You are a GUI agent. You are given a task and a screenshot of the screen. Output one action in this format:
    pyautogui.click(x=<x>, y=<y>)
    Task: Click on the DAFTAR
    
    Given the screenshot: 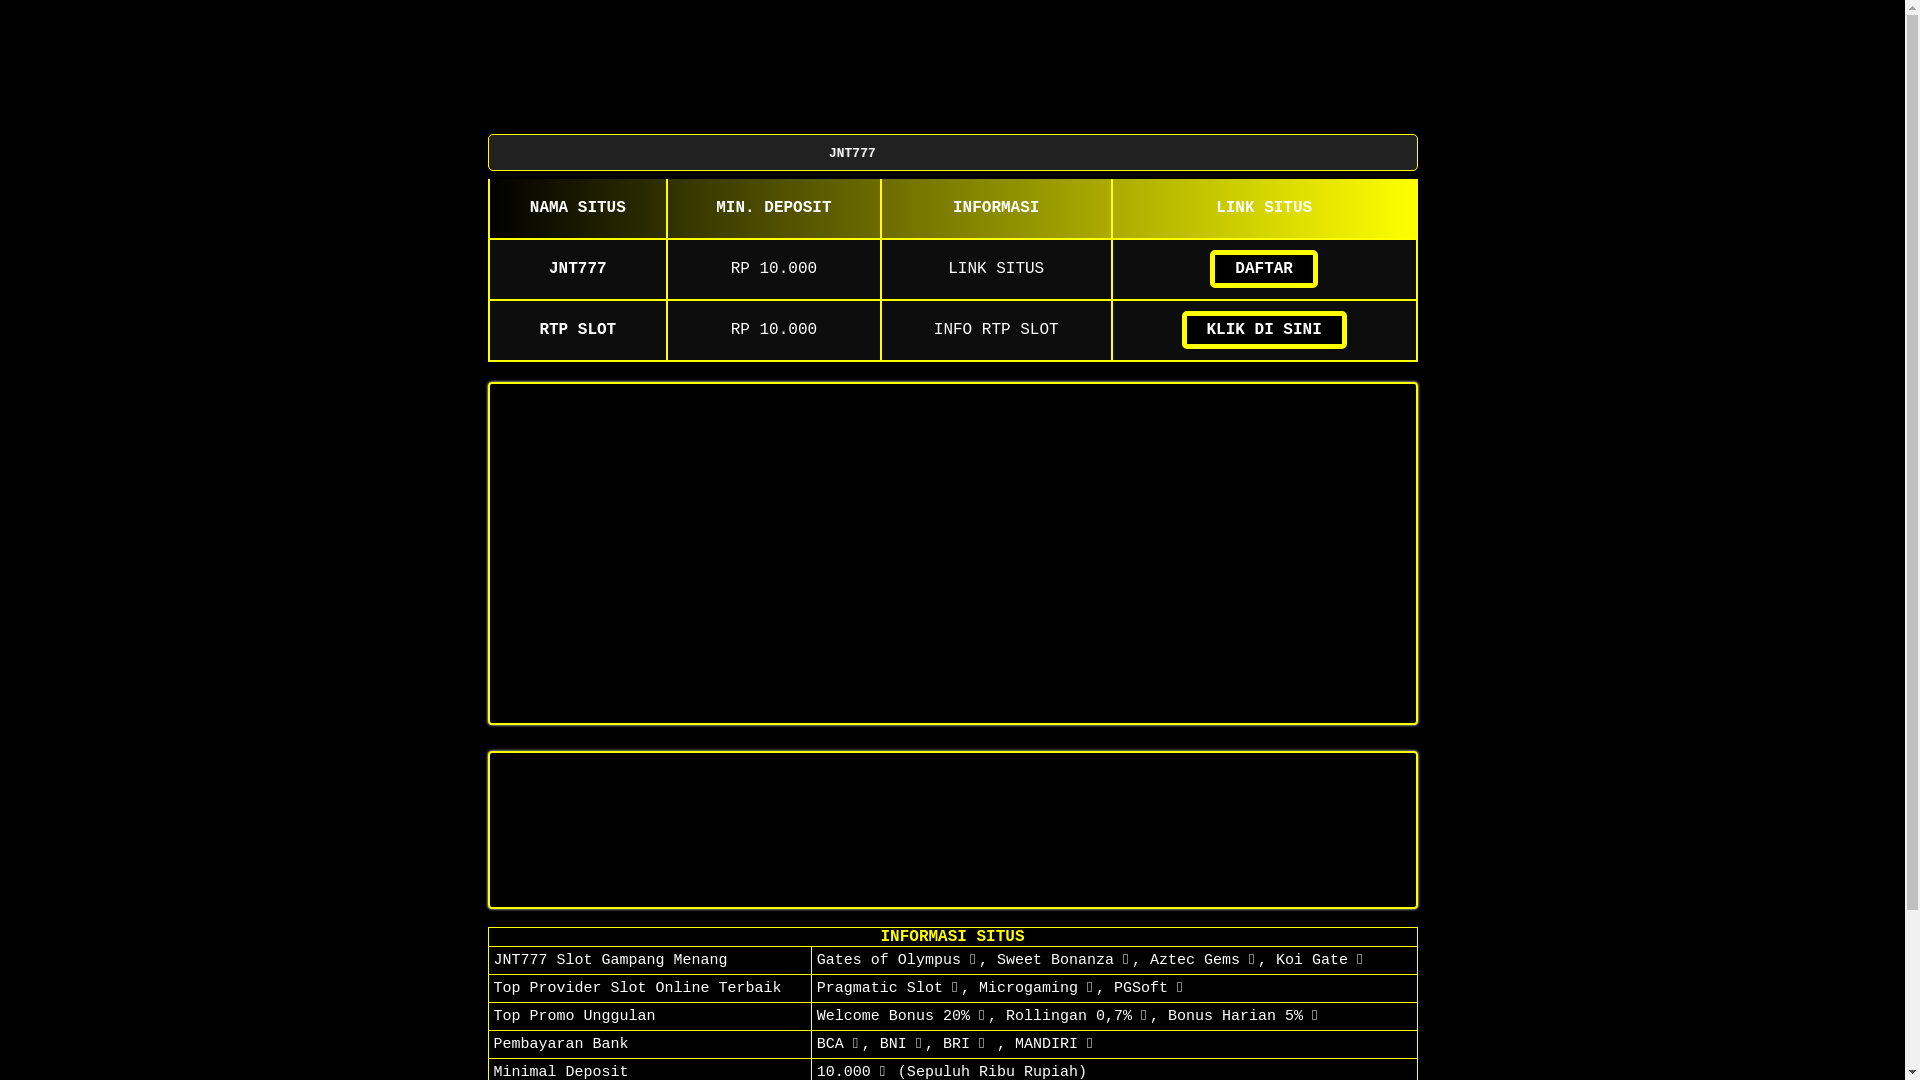 What is the action you would take?
    pyautogui.click(x=1264, y=269)
    